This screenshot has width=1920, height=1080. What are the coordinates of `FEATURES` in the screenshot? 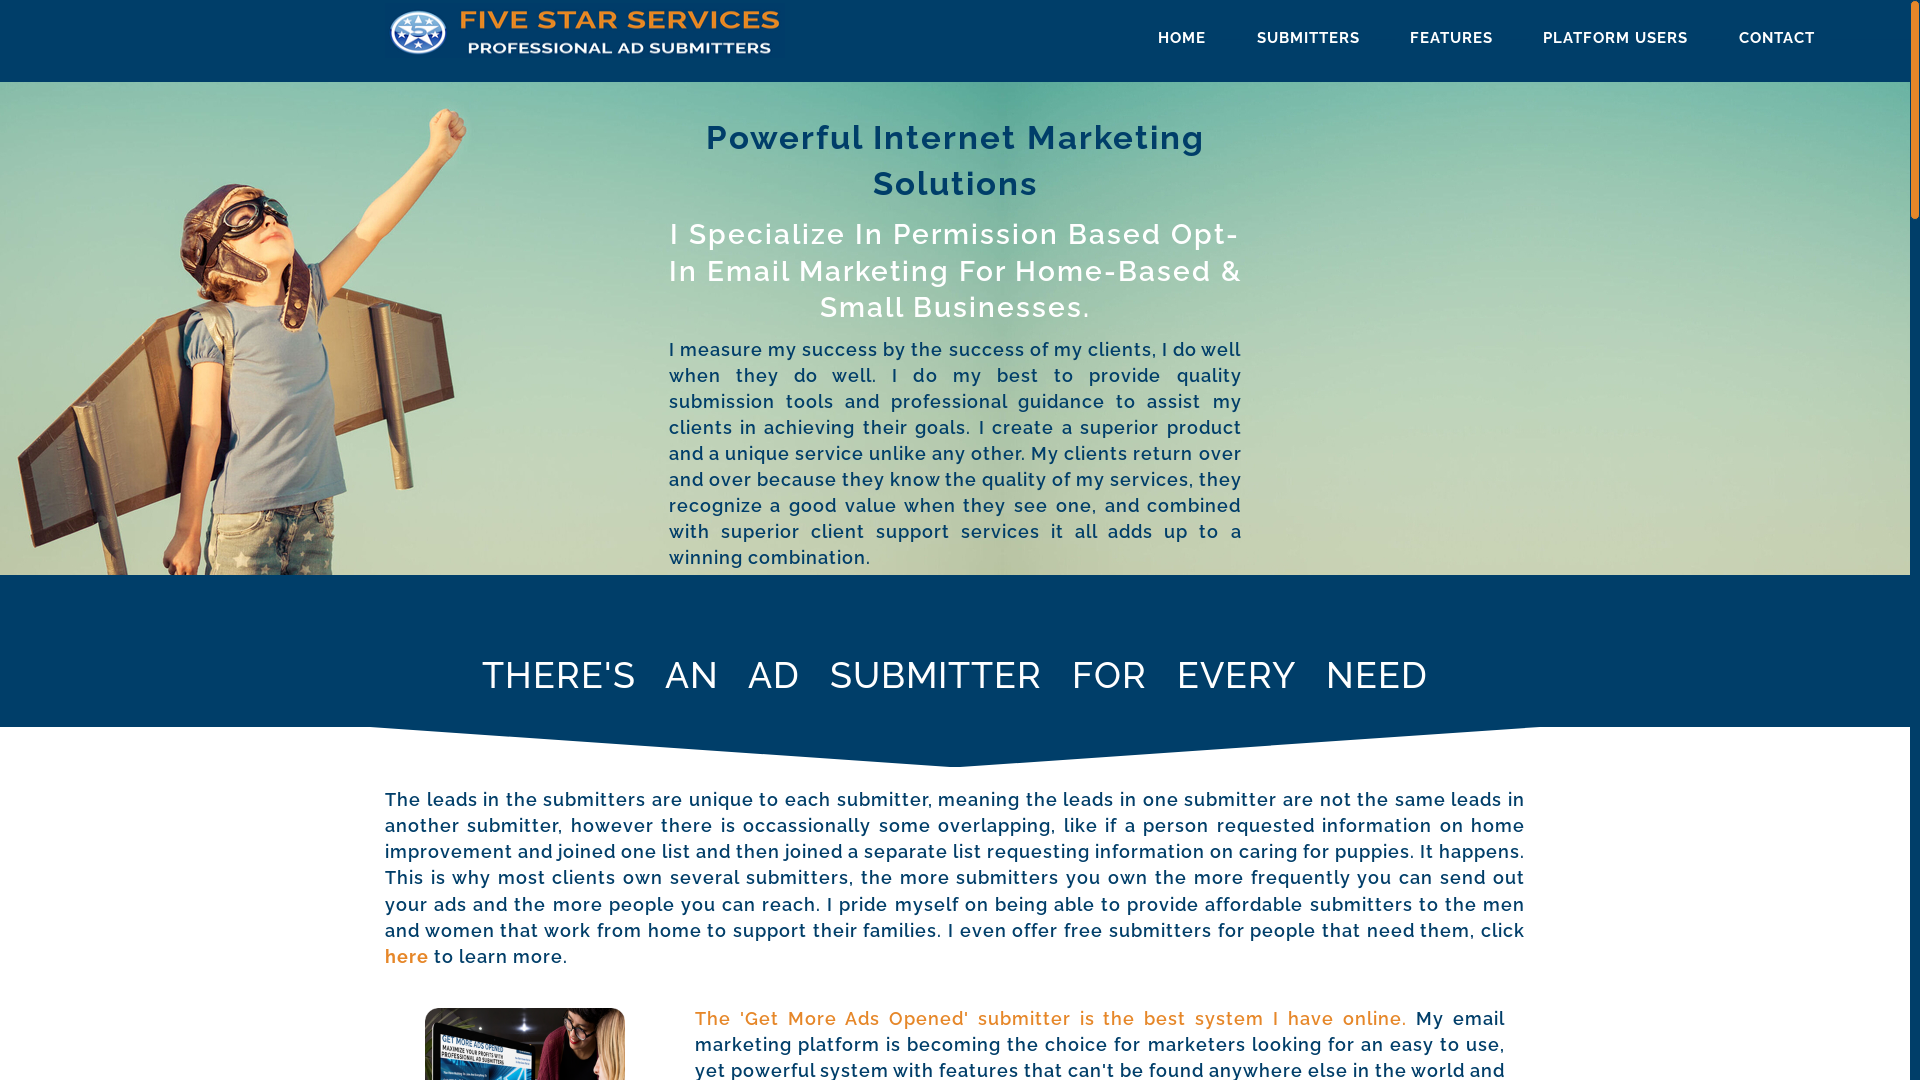 It's located at (1452, 38).